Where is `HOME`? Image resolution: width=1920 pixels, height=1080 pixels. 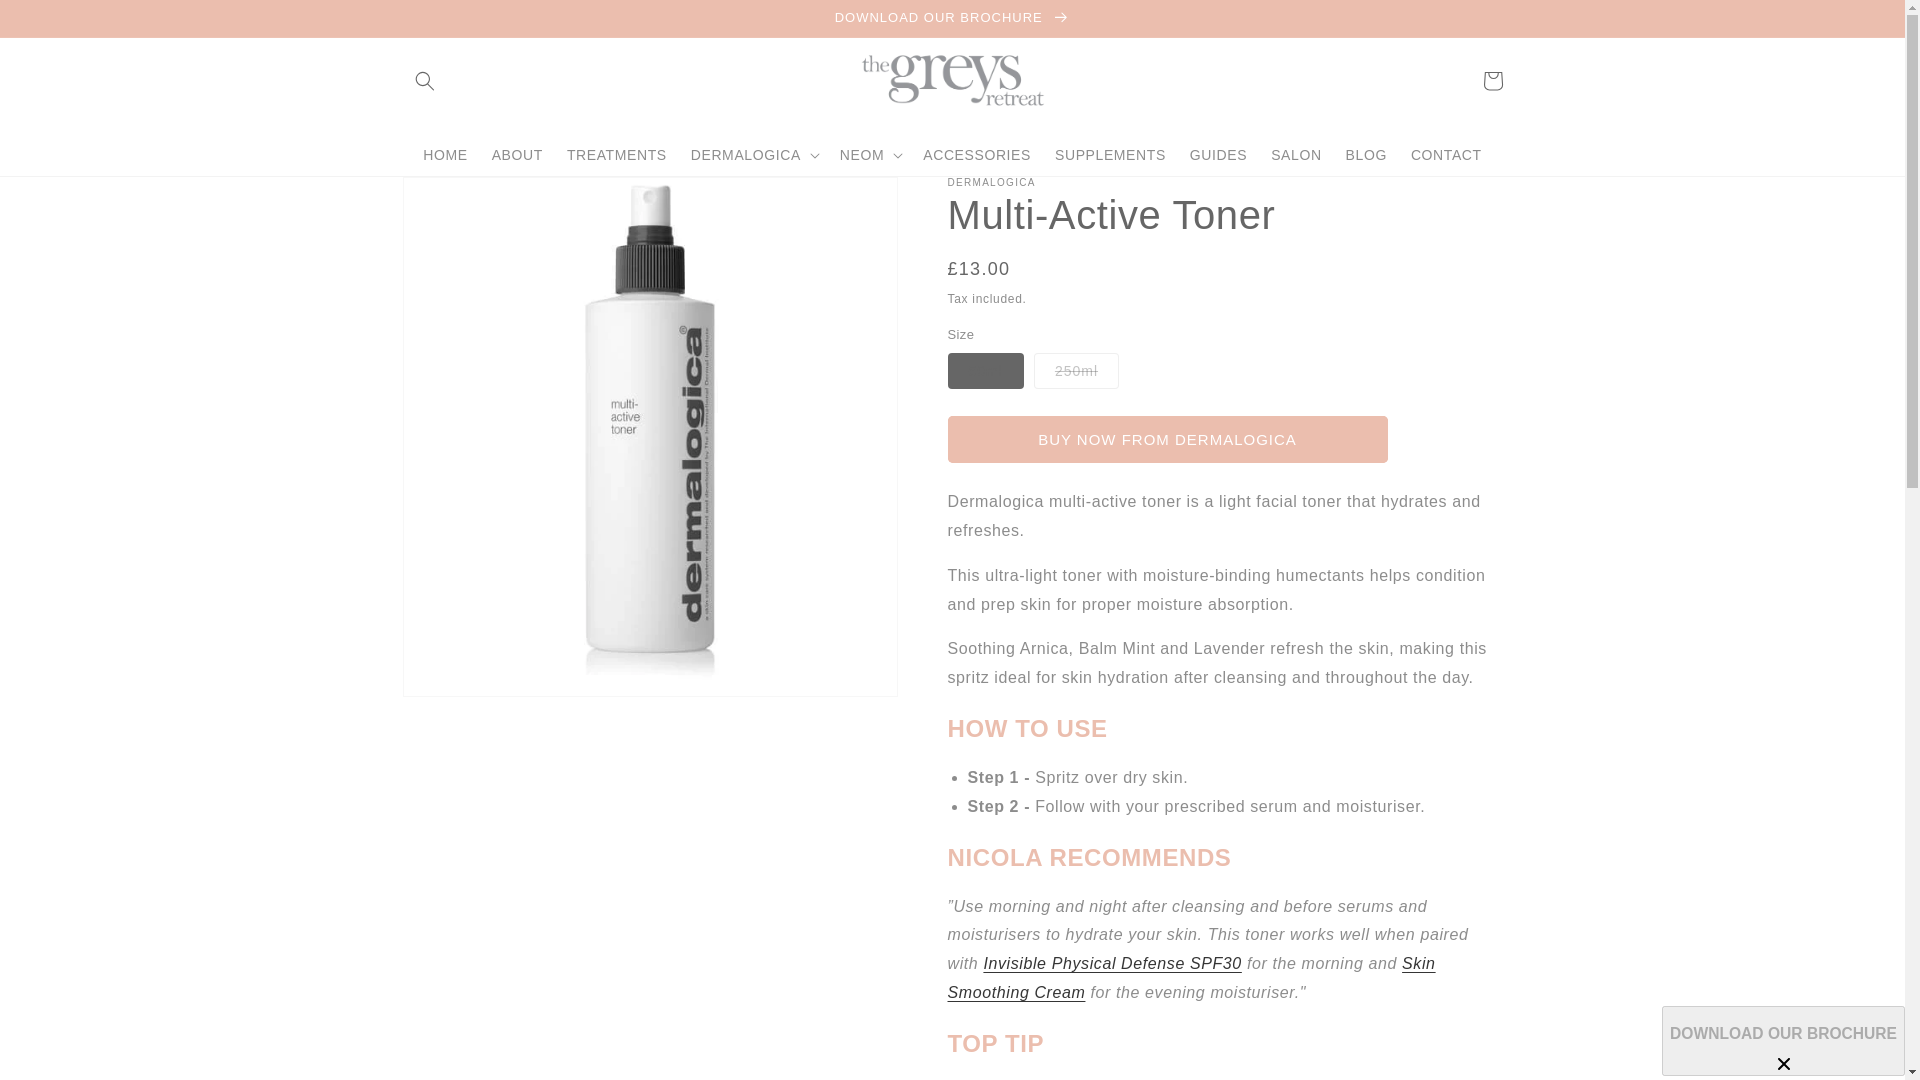 HOME is located at coordinates (444, 154).